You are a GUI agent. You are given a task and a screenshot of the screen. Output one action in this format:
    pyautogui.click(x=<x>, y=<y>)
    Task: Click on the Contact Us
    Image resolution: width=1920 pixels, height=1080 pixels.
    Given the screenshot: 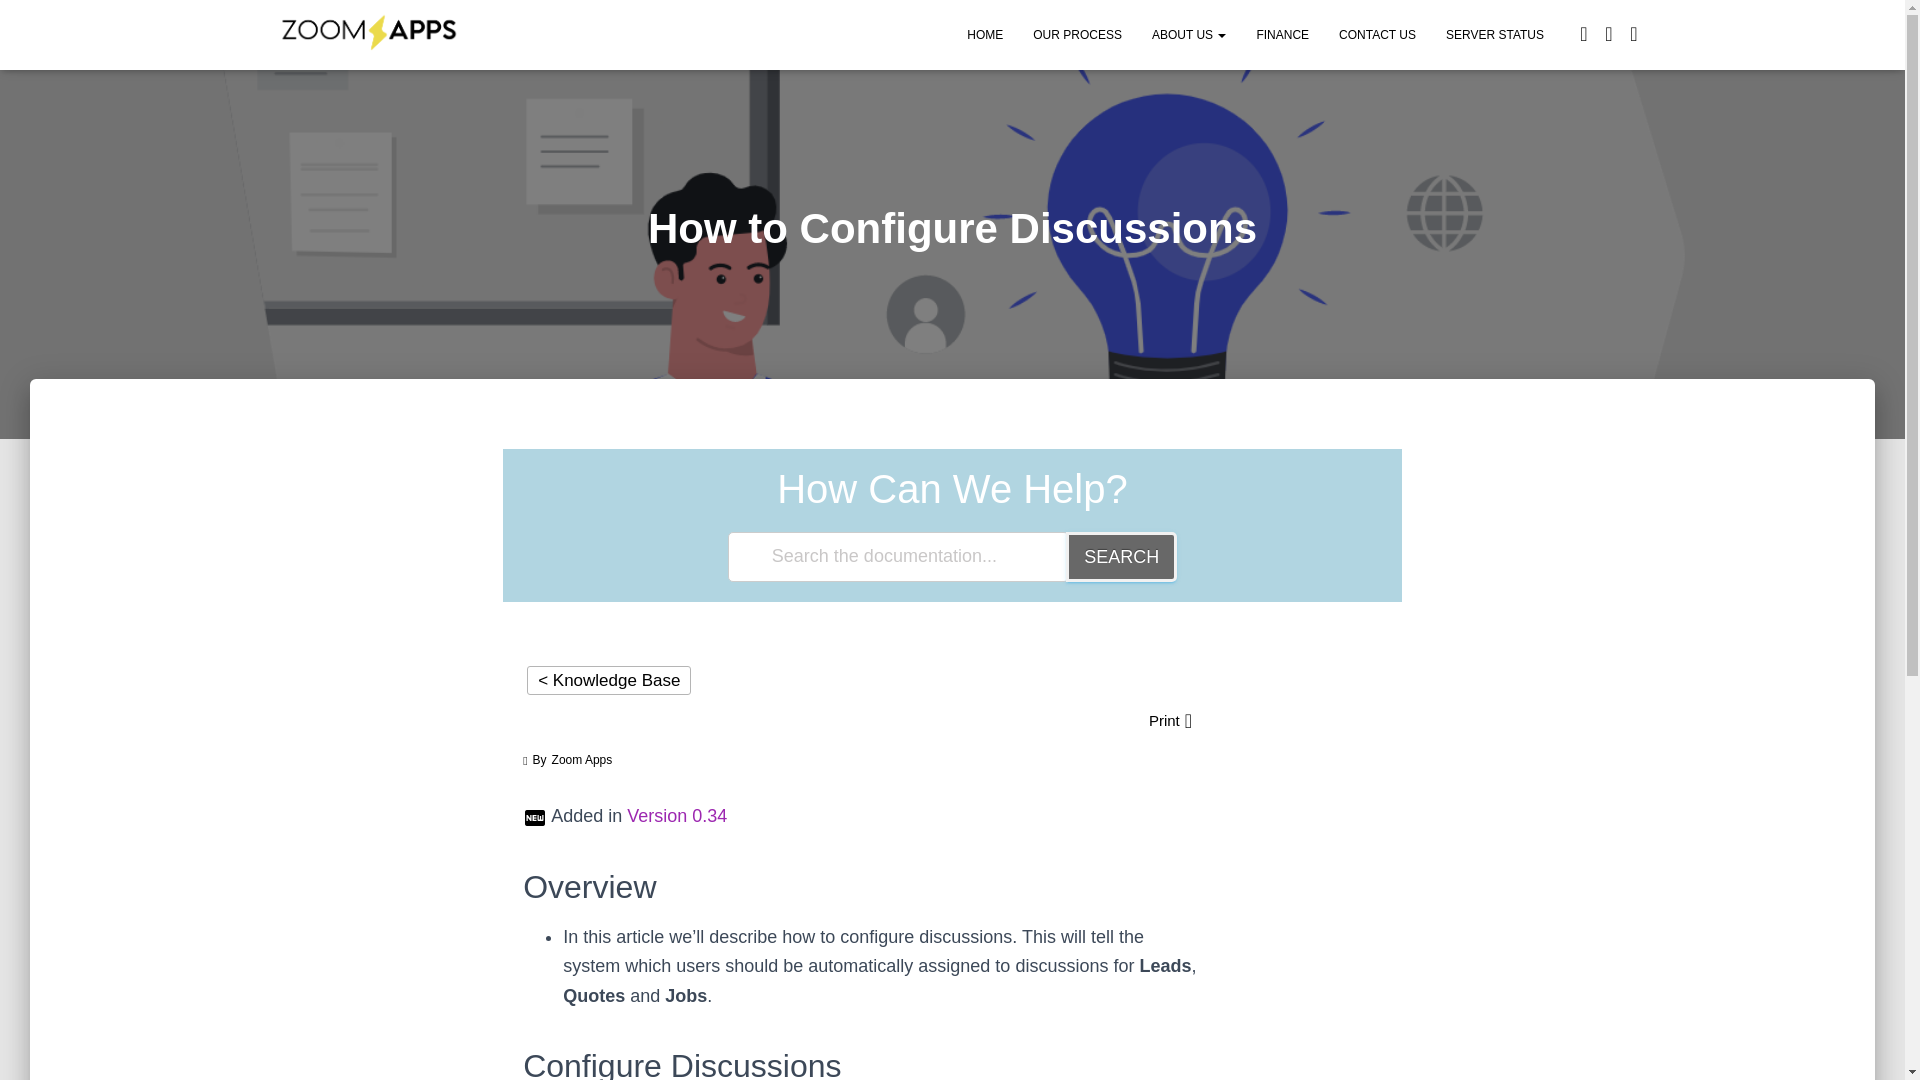 What is the action you would take?
    pyautogui.click(x=1377, y=34)
    